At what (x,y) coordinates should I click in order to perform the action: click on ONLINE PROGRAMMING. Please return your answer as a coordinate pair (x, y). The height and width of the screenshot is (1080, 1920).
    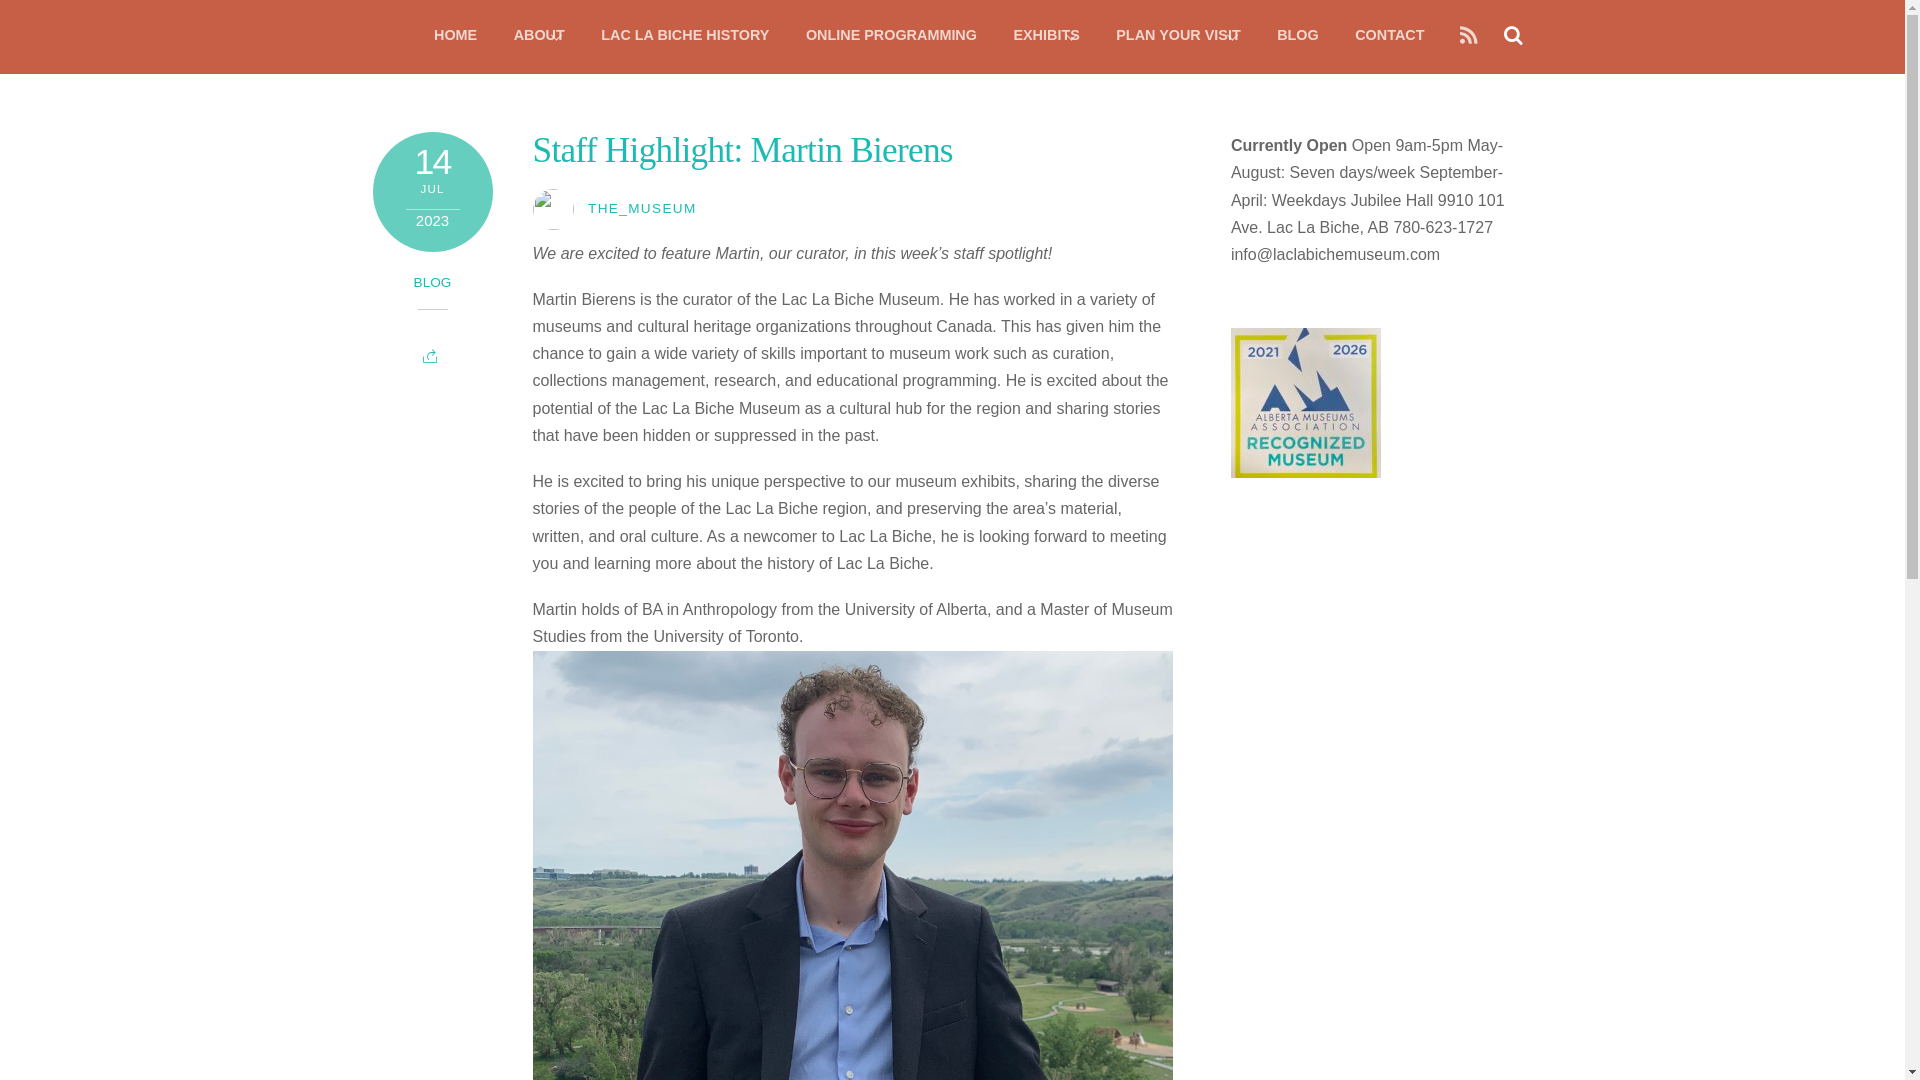
    Looking at the image, I should click on (890, 36).